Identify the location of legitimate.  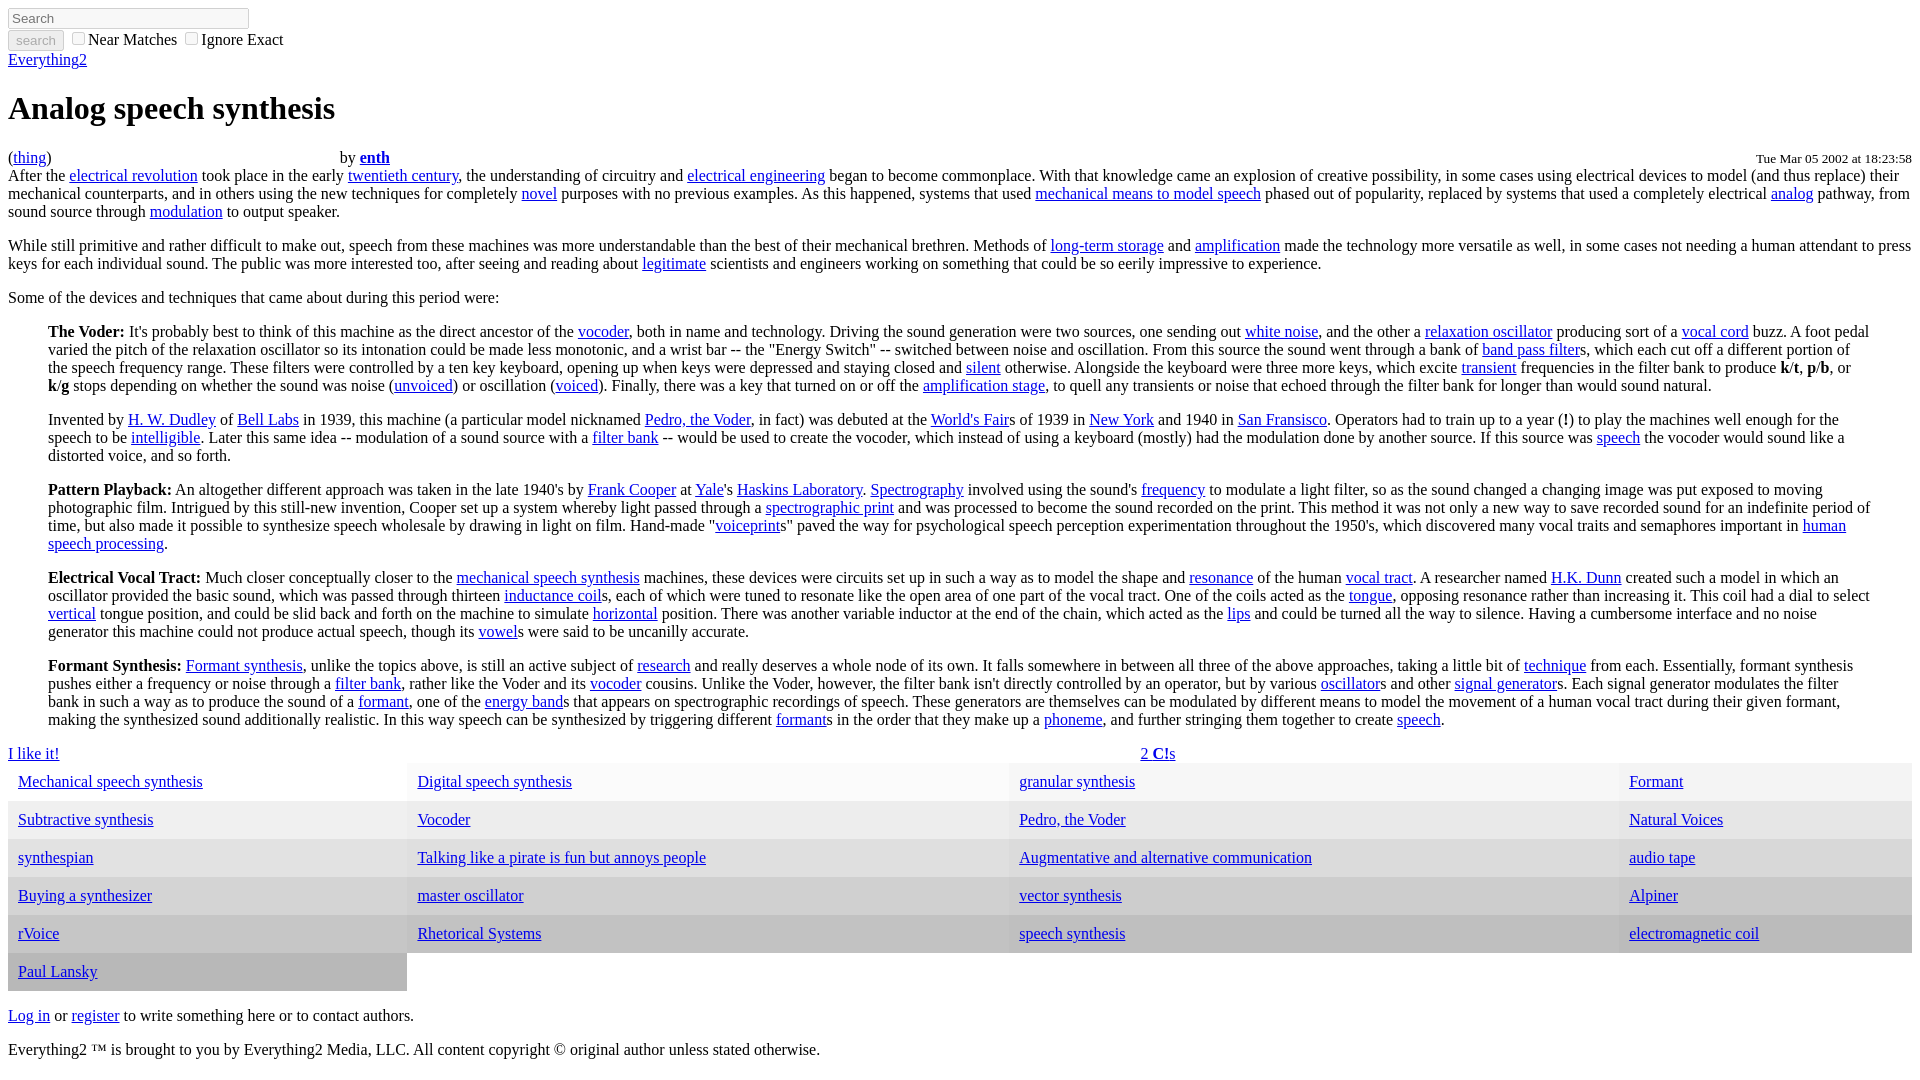
(674, 263).